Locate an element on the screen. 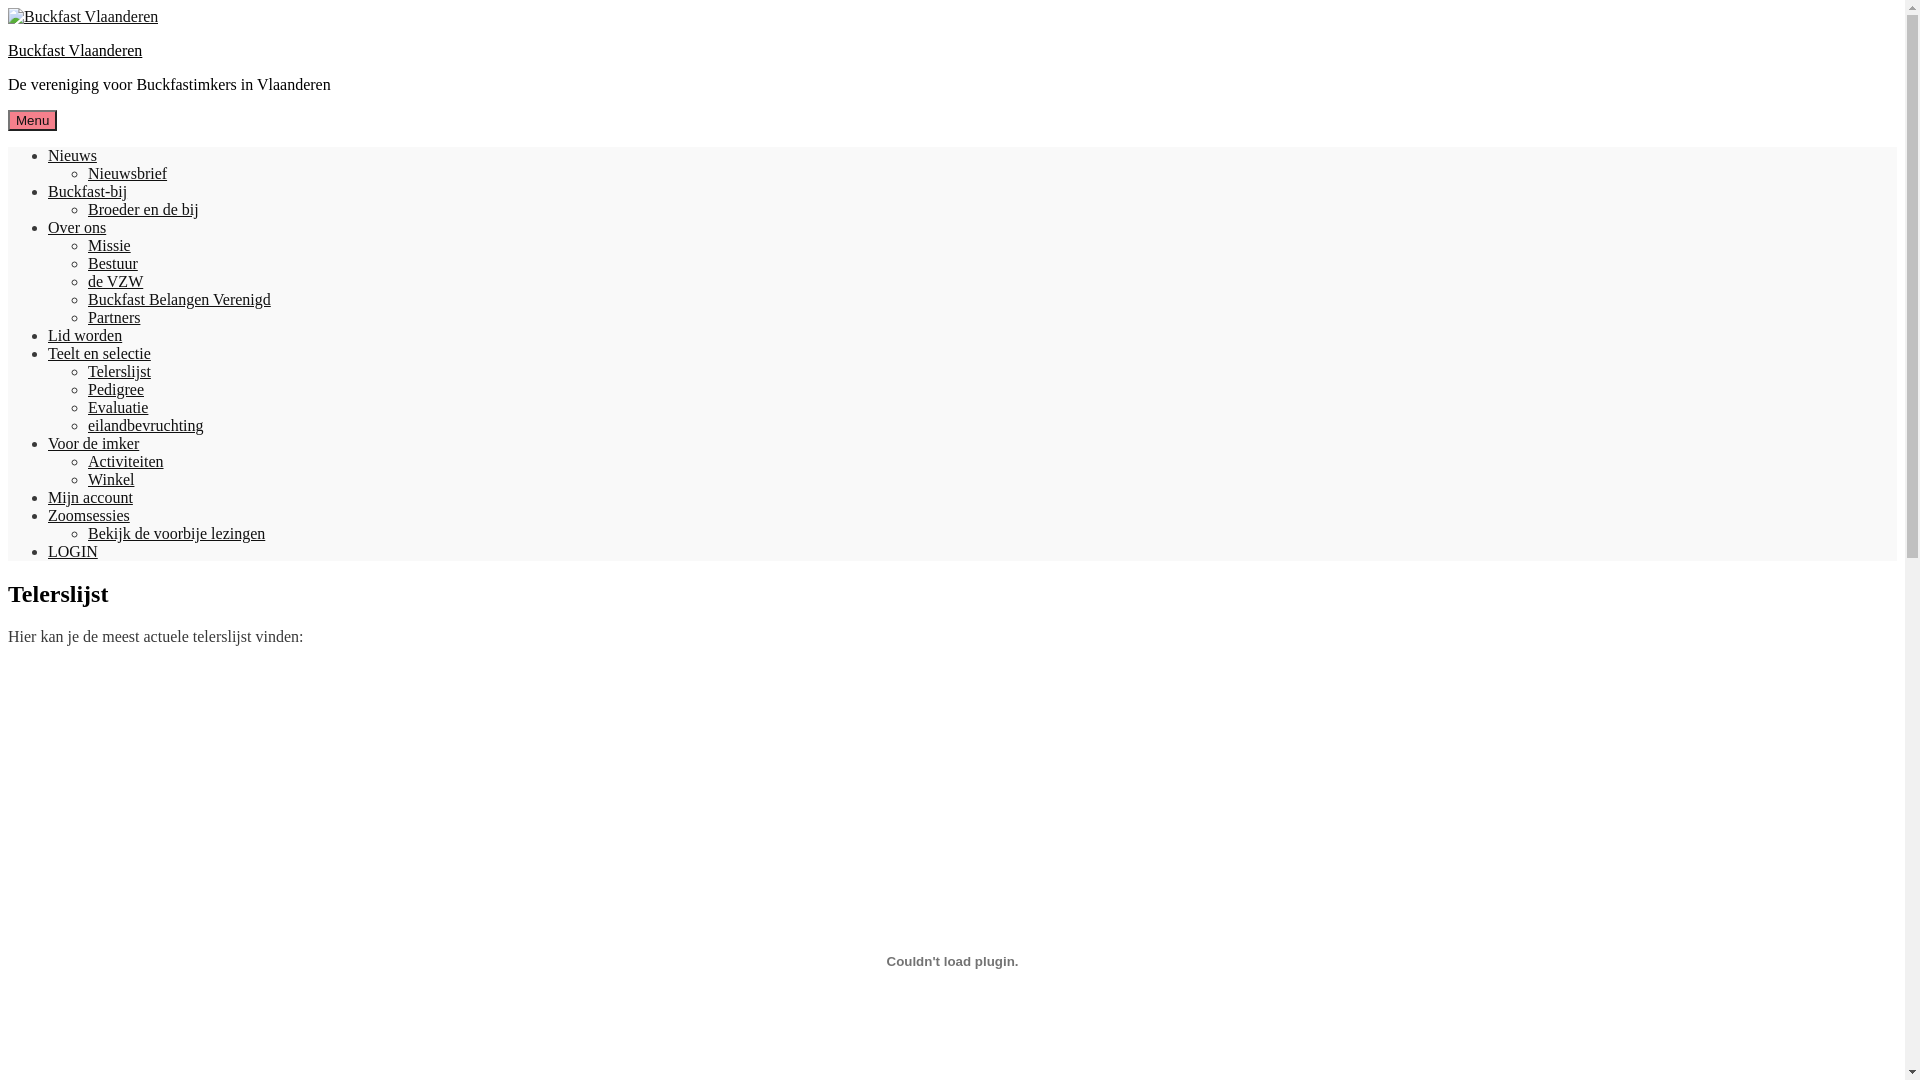 Image resolution: width=1920 pixels, height=1080 pixels. LOGIN is located at coordinates (73, 552).